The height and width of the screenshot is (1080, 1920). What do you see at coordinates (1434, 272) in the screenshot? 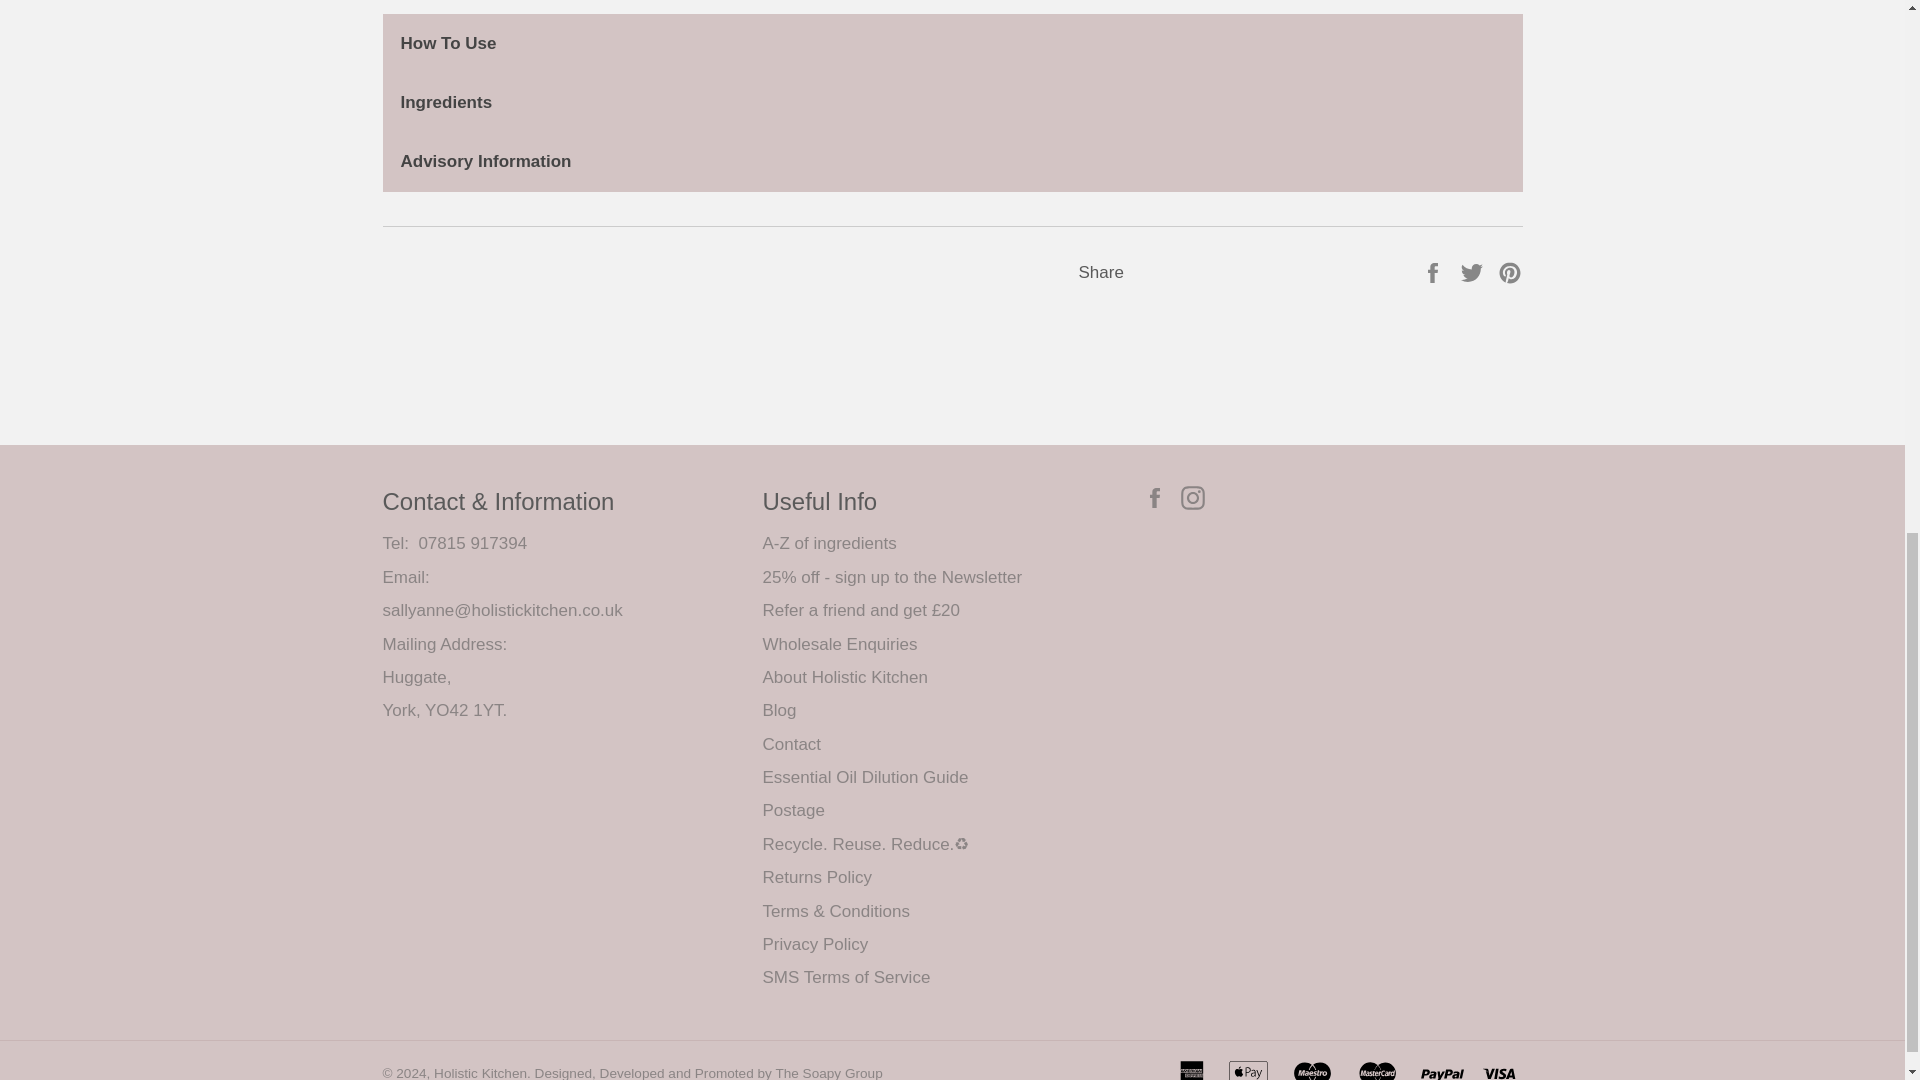
I see `Share on Facebook` at bounding box center [1434, 272].